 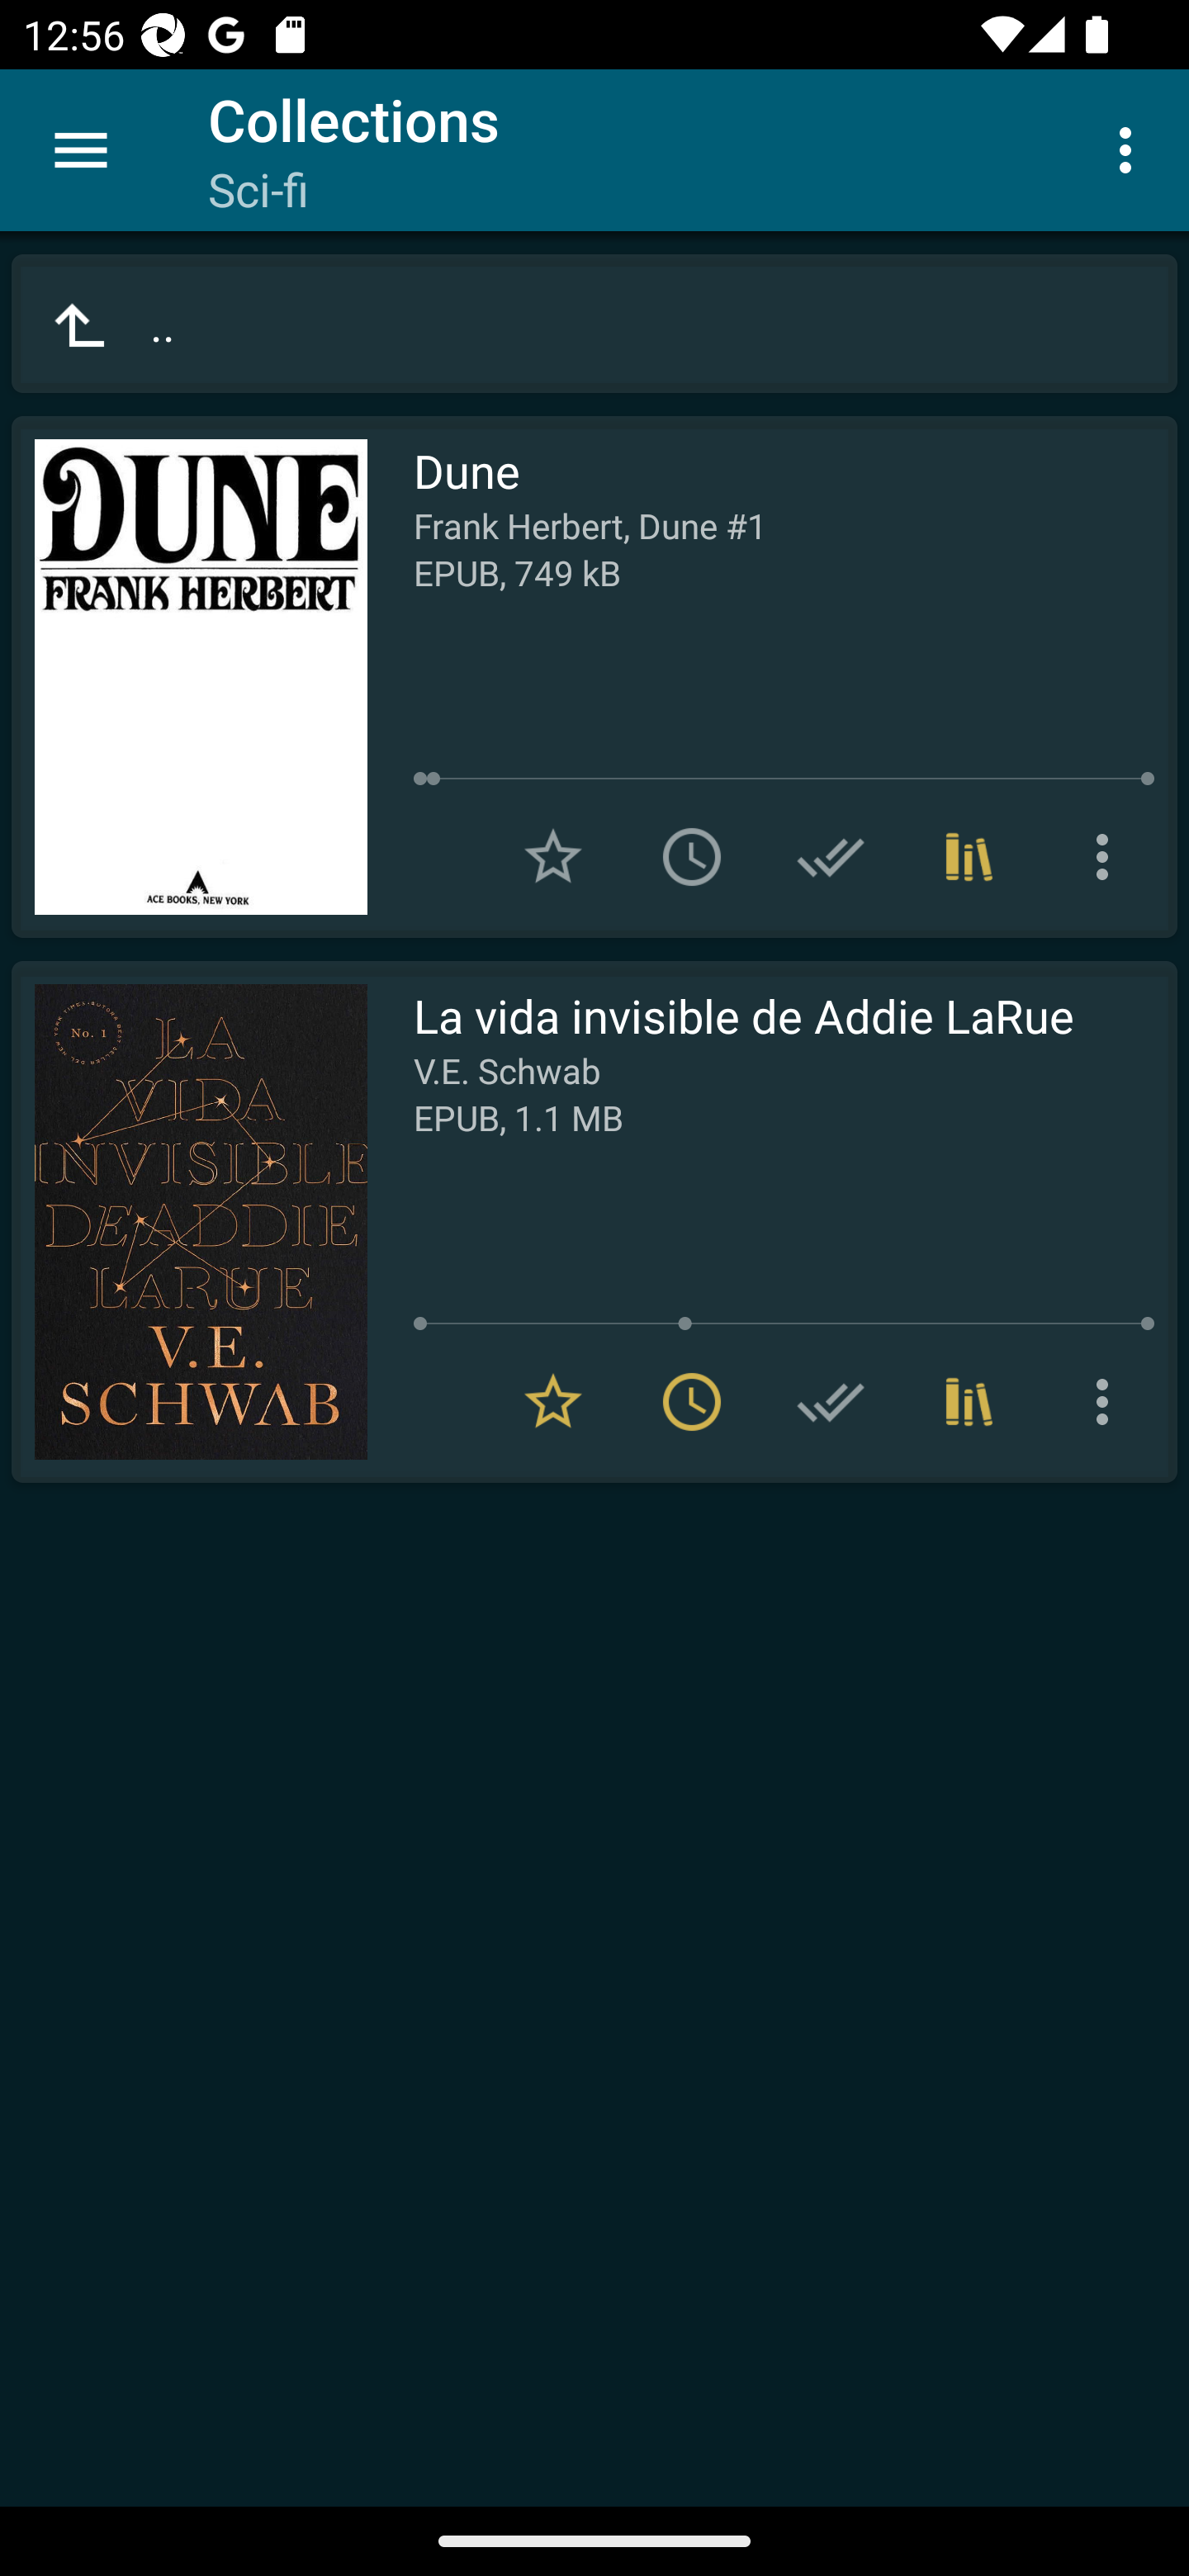 What do you see at coordinates (692, 1401) in the screenshot?
I see `Remove from To read` at bounding box center [692, 1401].